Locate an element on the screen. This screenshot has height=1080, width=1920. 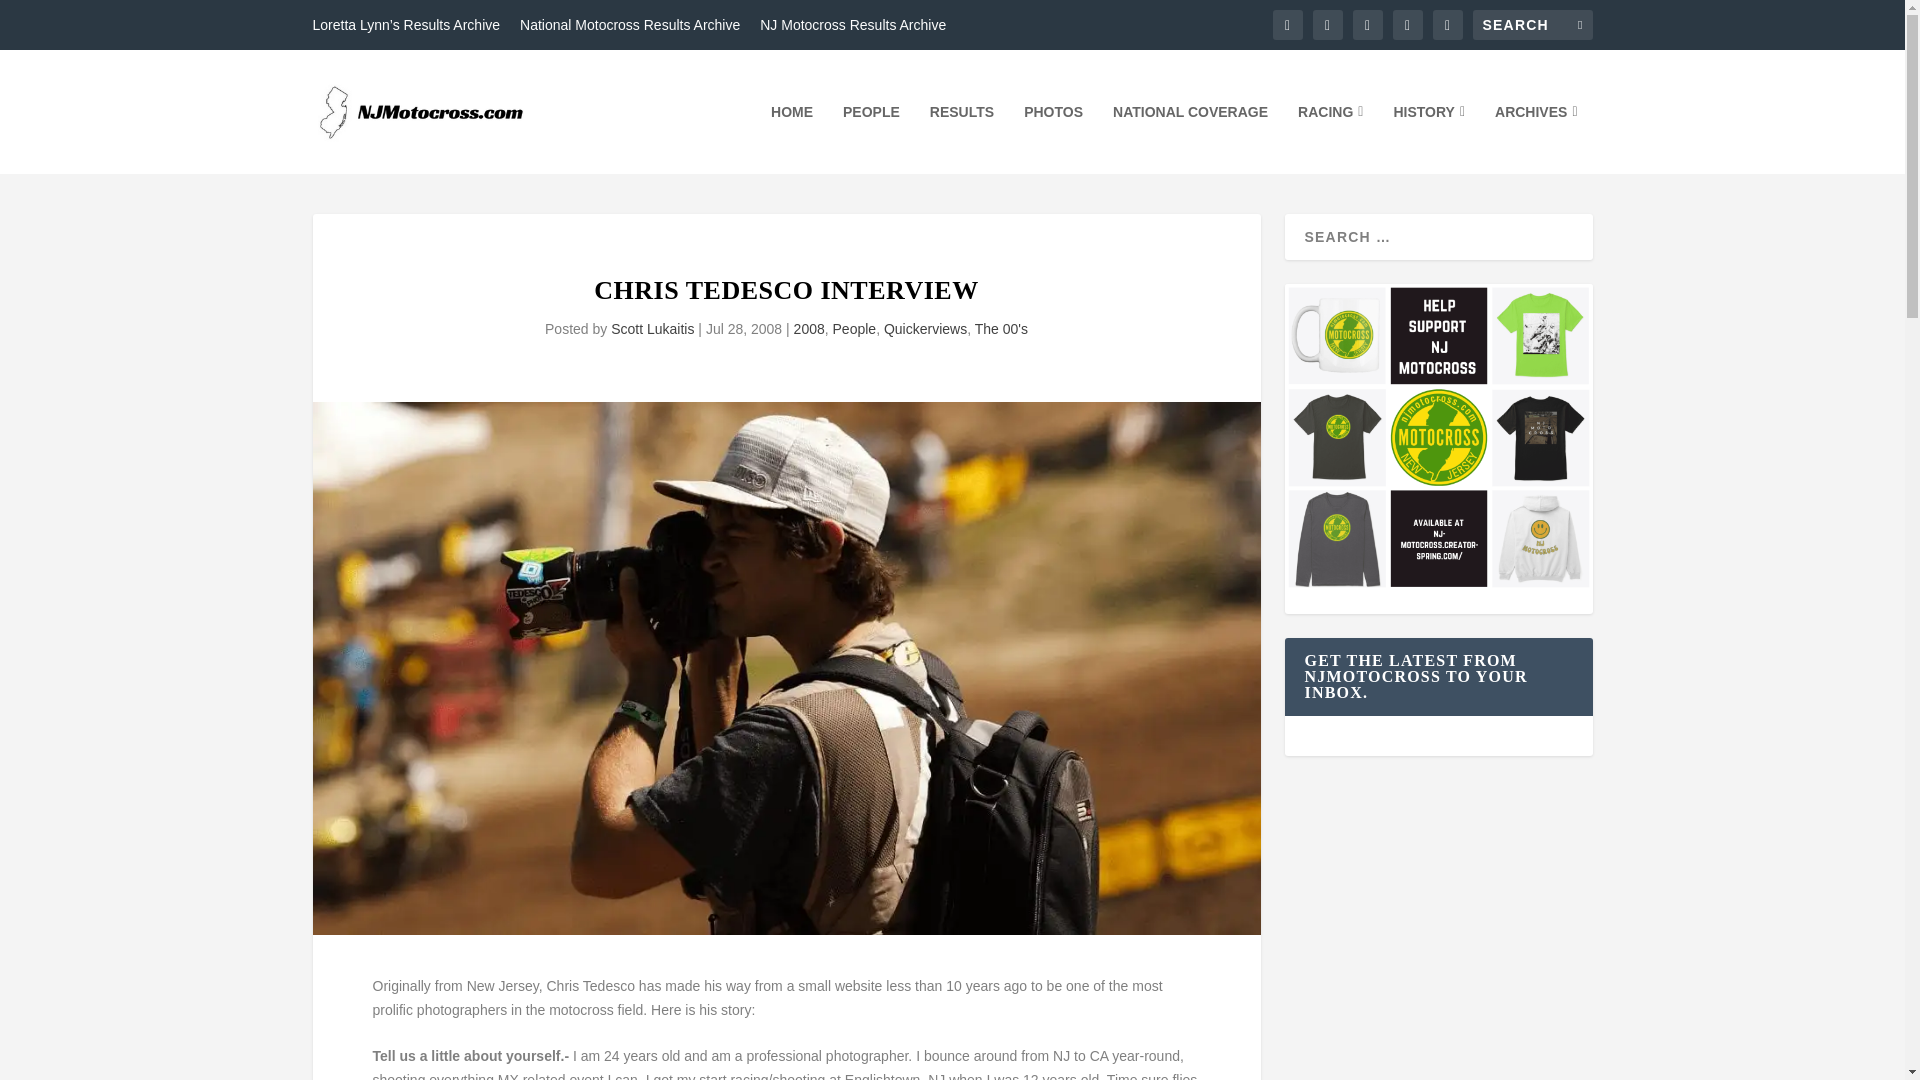
RACING is located at coordinates (1330, 138).